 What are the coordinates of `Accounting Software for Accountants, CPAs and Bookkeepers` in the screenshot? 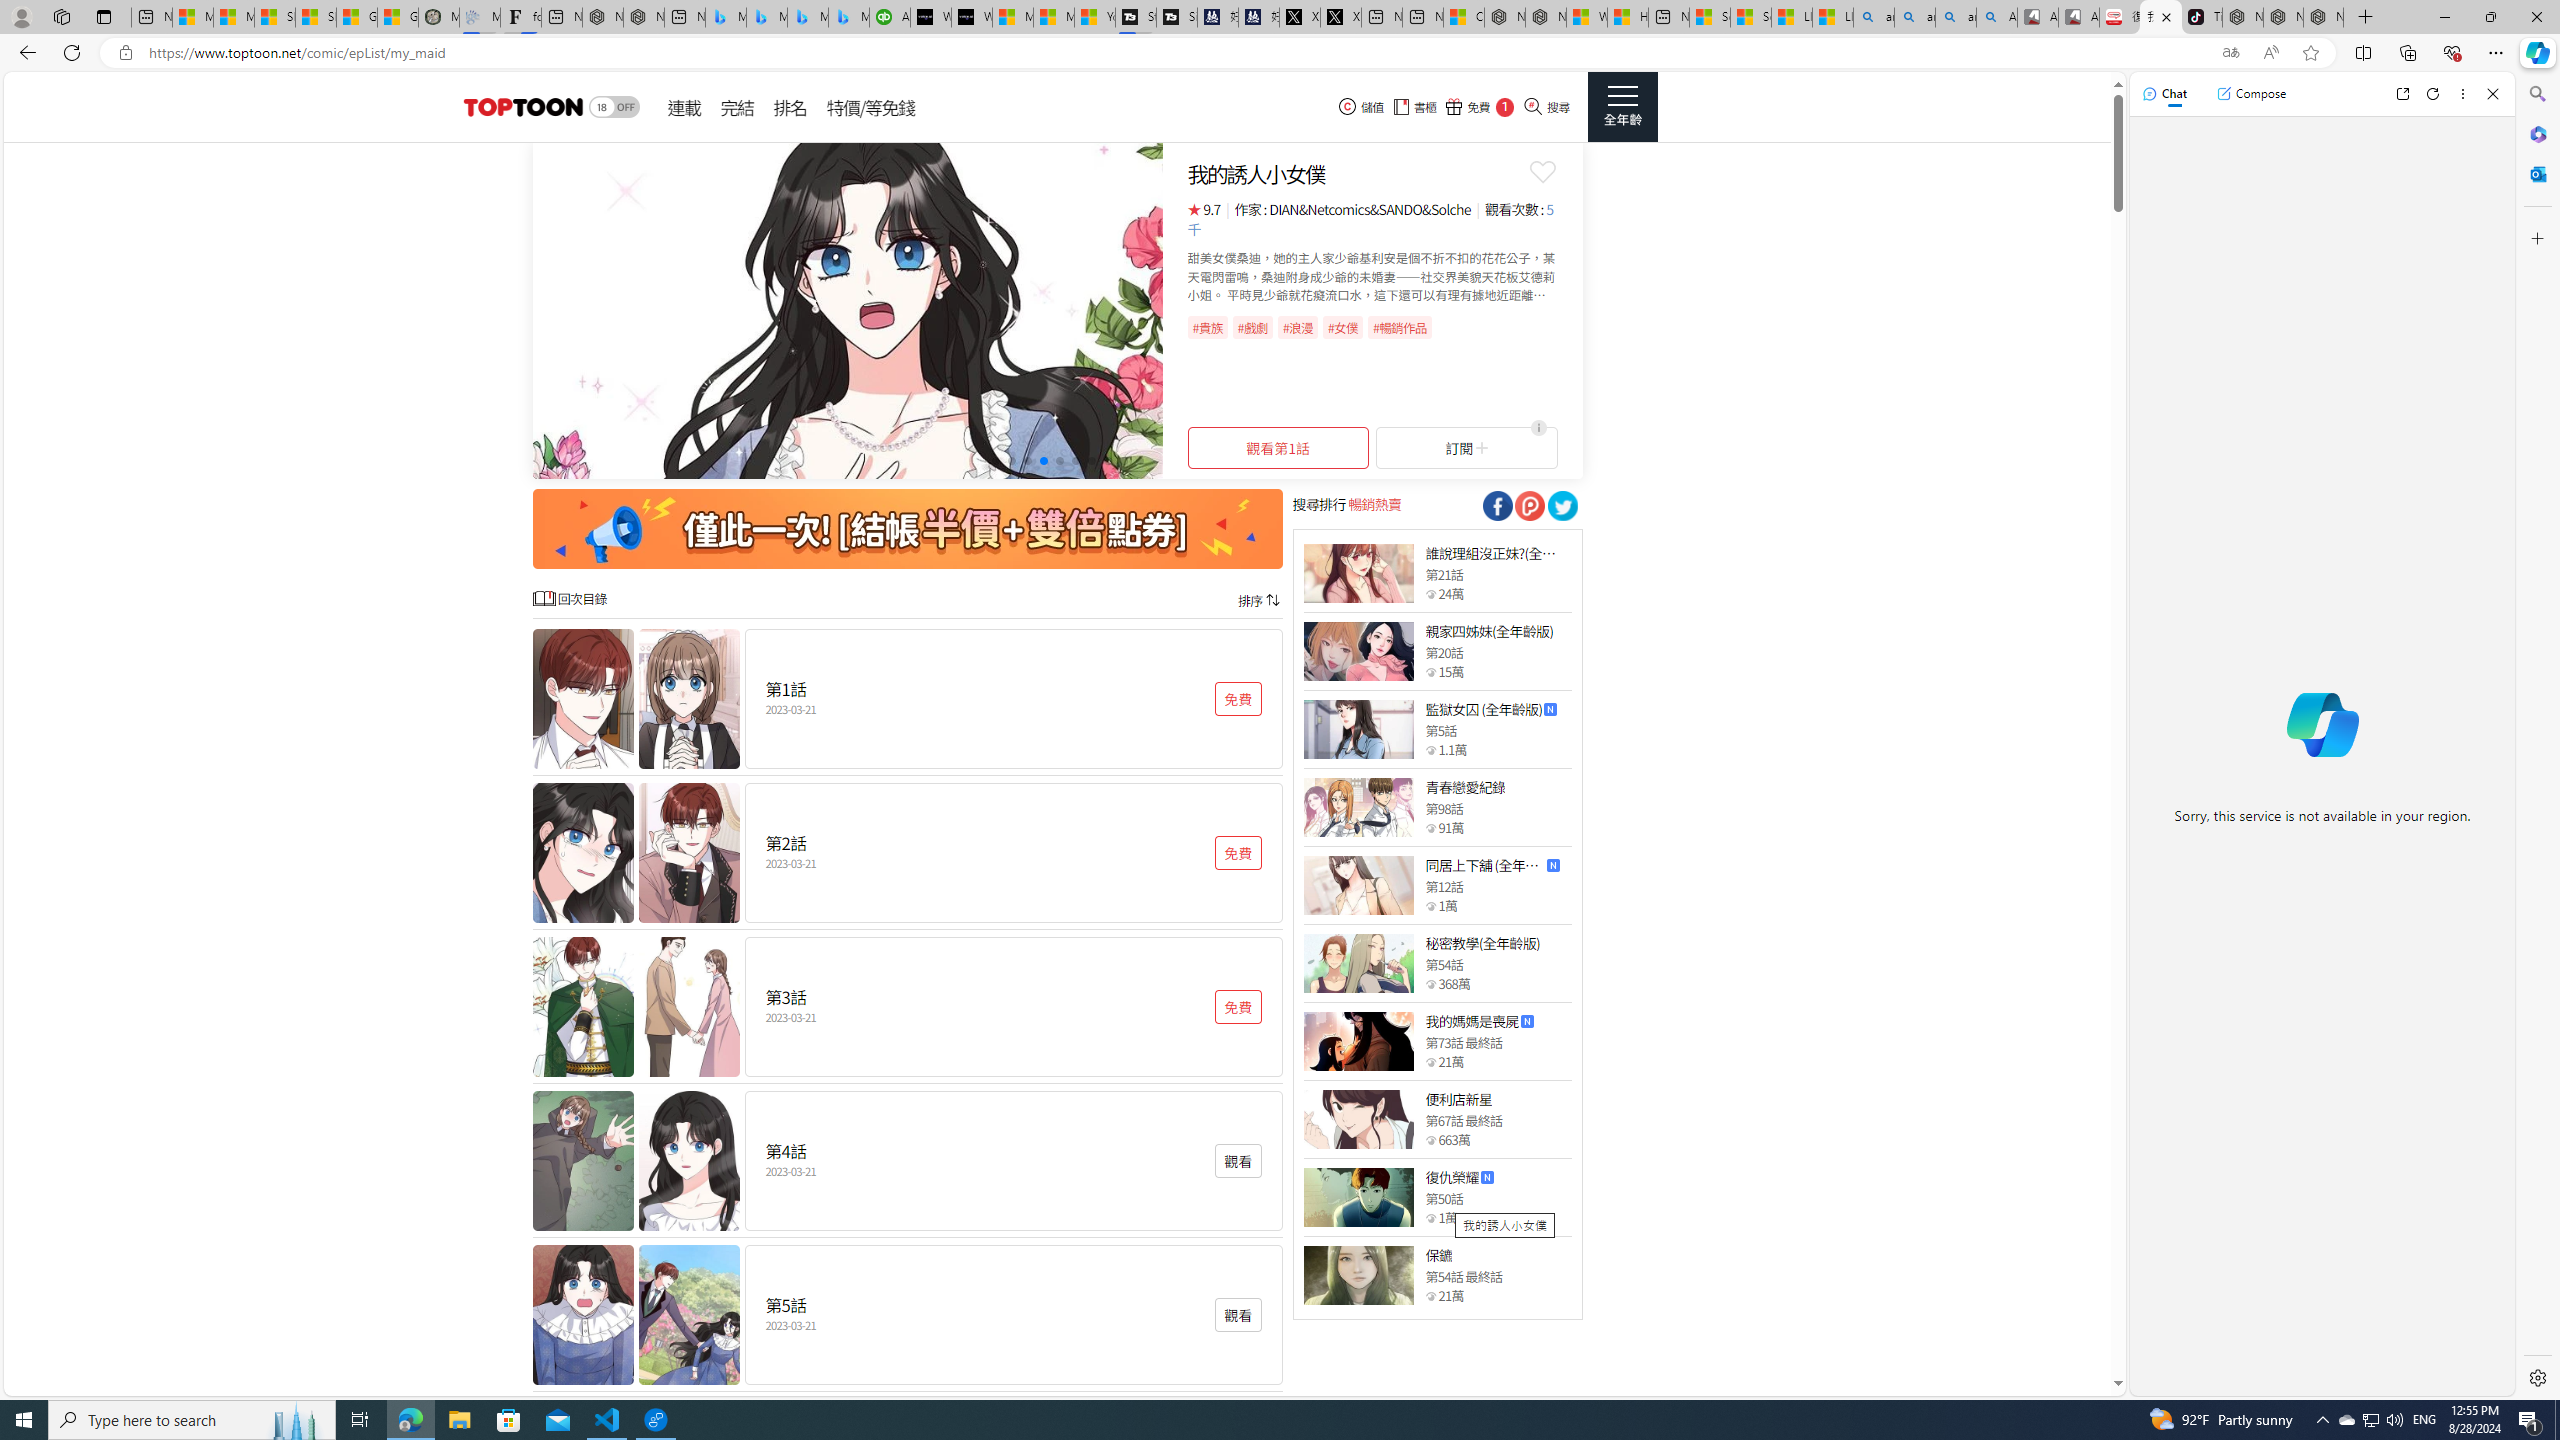 It's located at (890, 17).